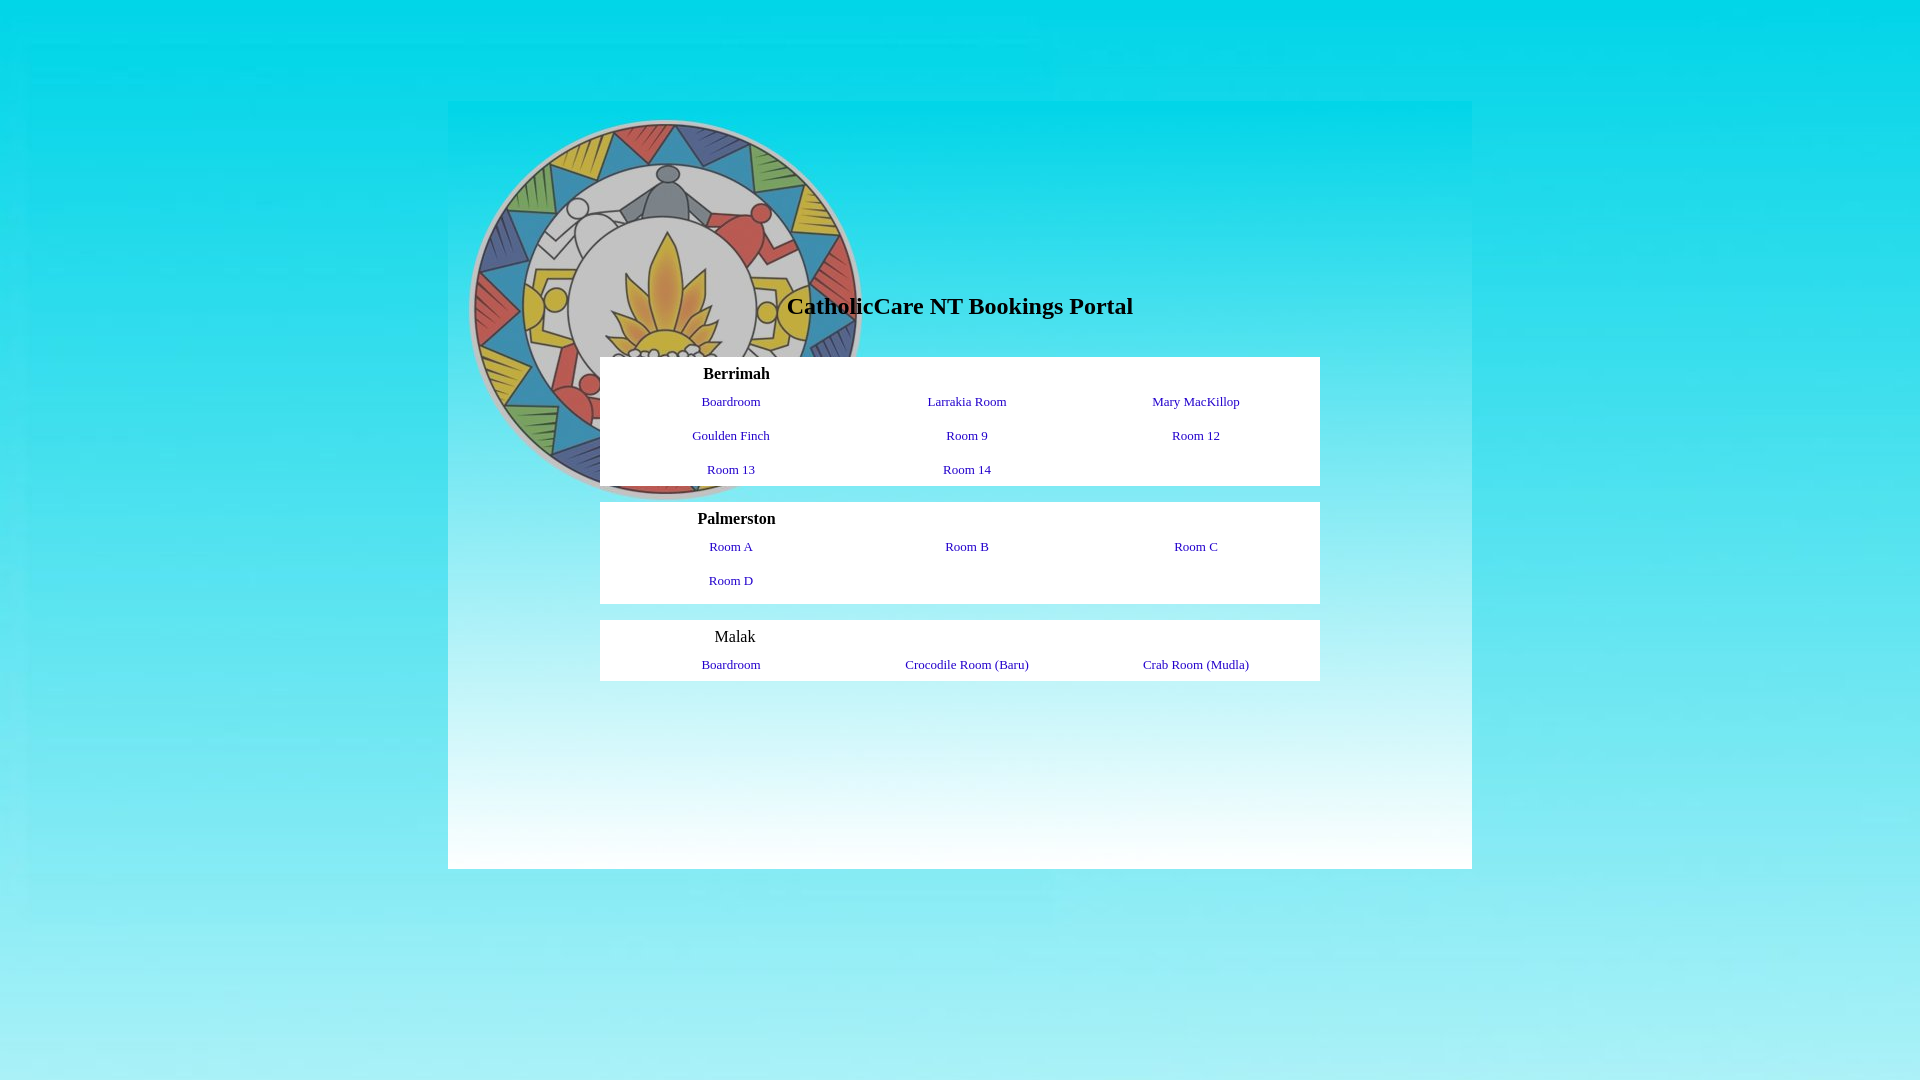  Describe the element at coordinates (730, 402) in the screenshot. I see `Boardroom` at that location.